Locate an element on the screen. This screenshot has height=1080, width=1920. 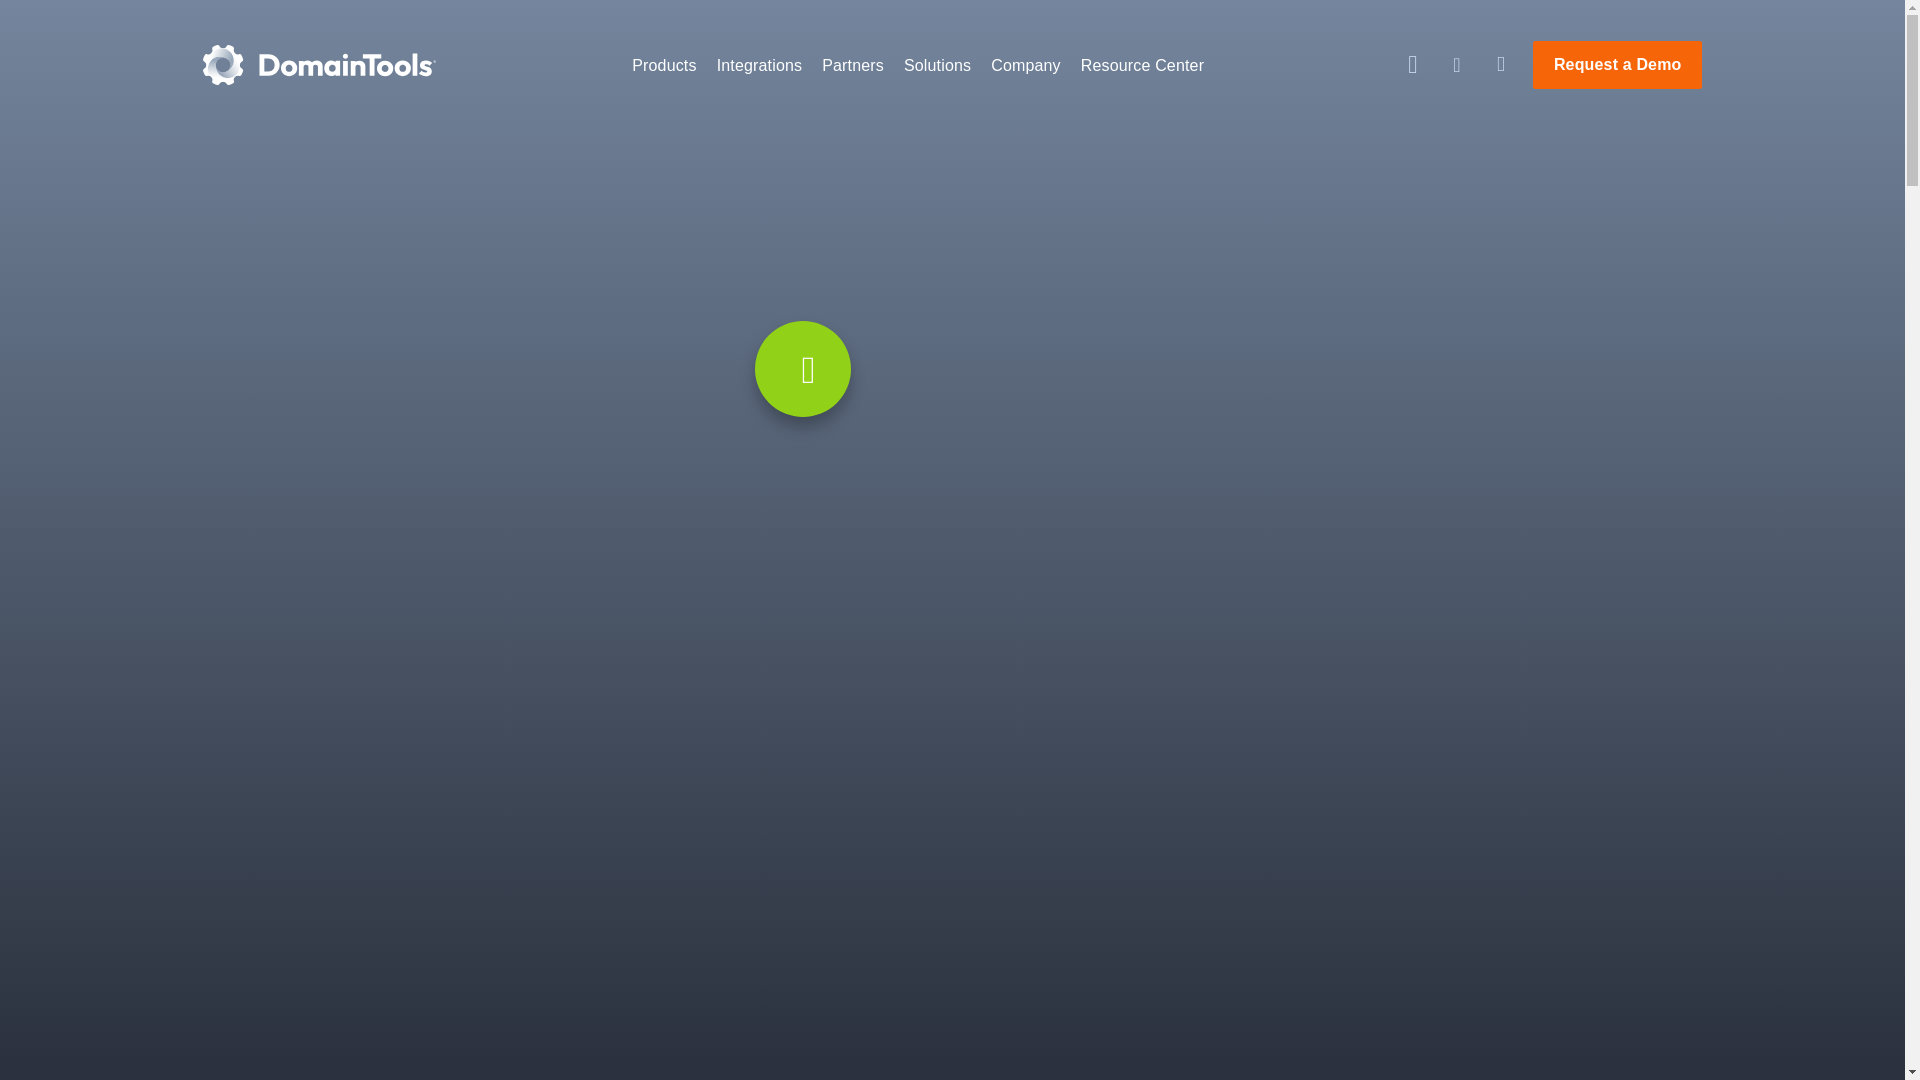
Solutions is located at coordinates (936, 66).